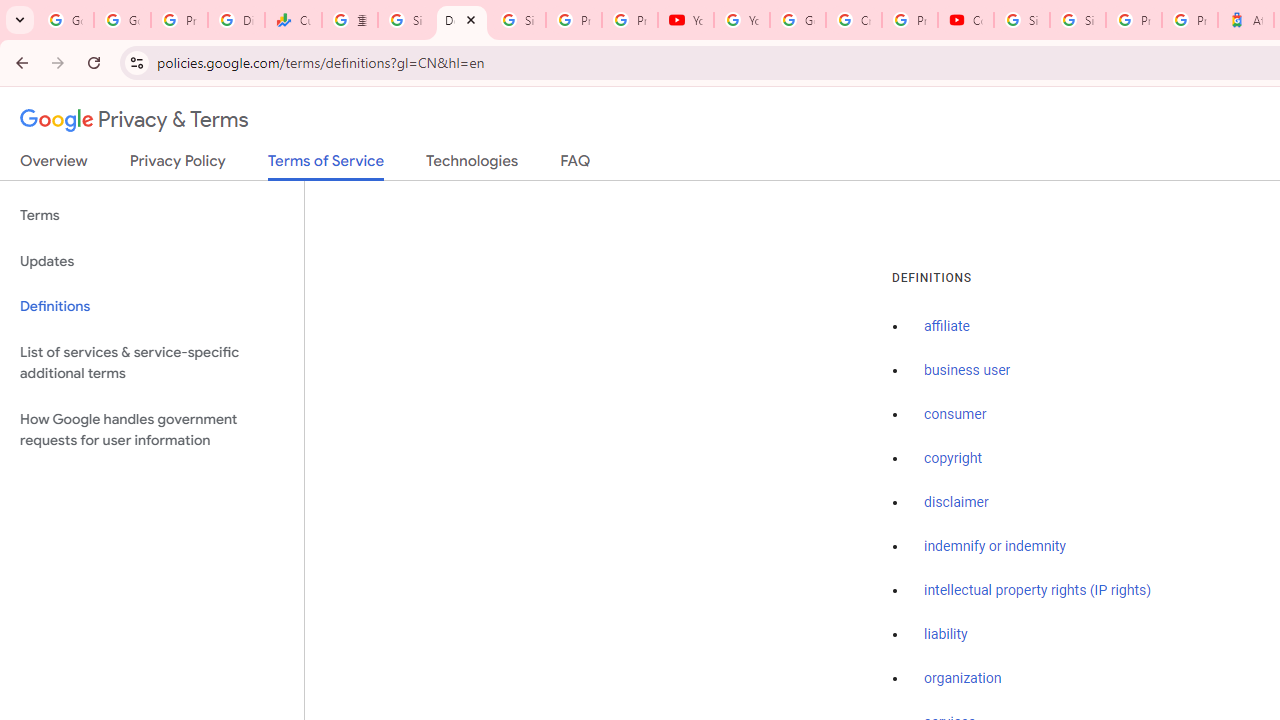 Image resolution: width=1280 pixels, height=720 pixels. Describe the element at coordinates (1038, 590) in the screenshot. I see `intellectual property rights (IP rights)` at that location.